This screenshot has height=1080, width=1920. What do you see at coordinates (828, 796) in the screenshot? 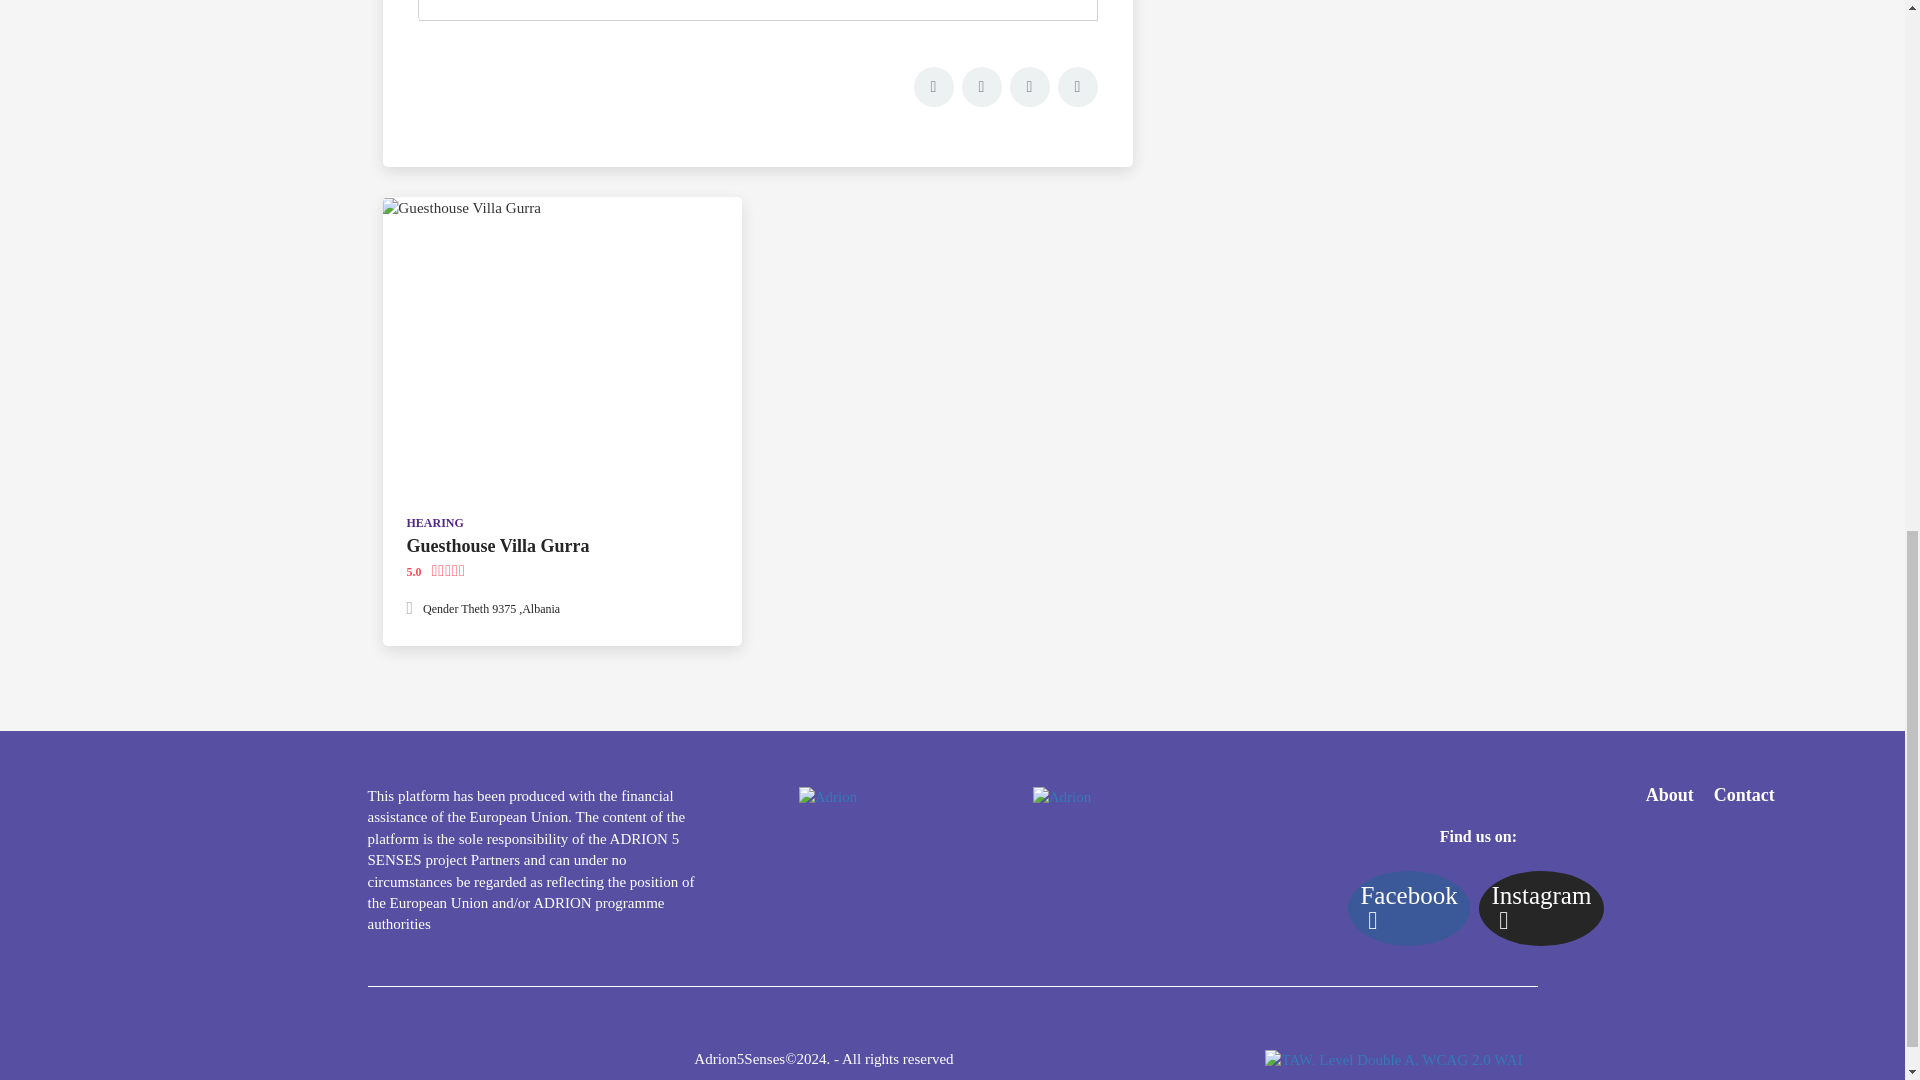
I see `ADRION 5 SENSES` at bounding box center [828, 796].